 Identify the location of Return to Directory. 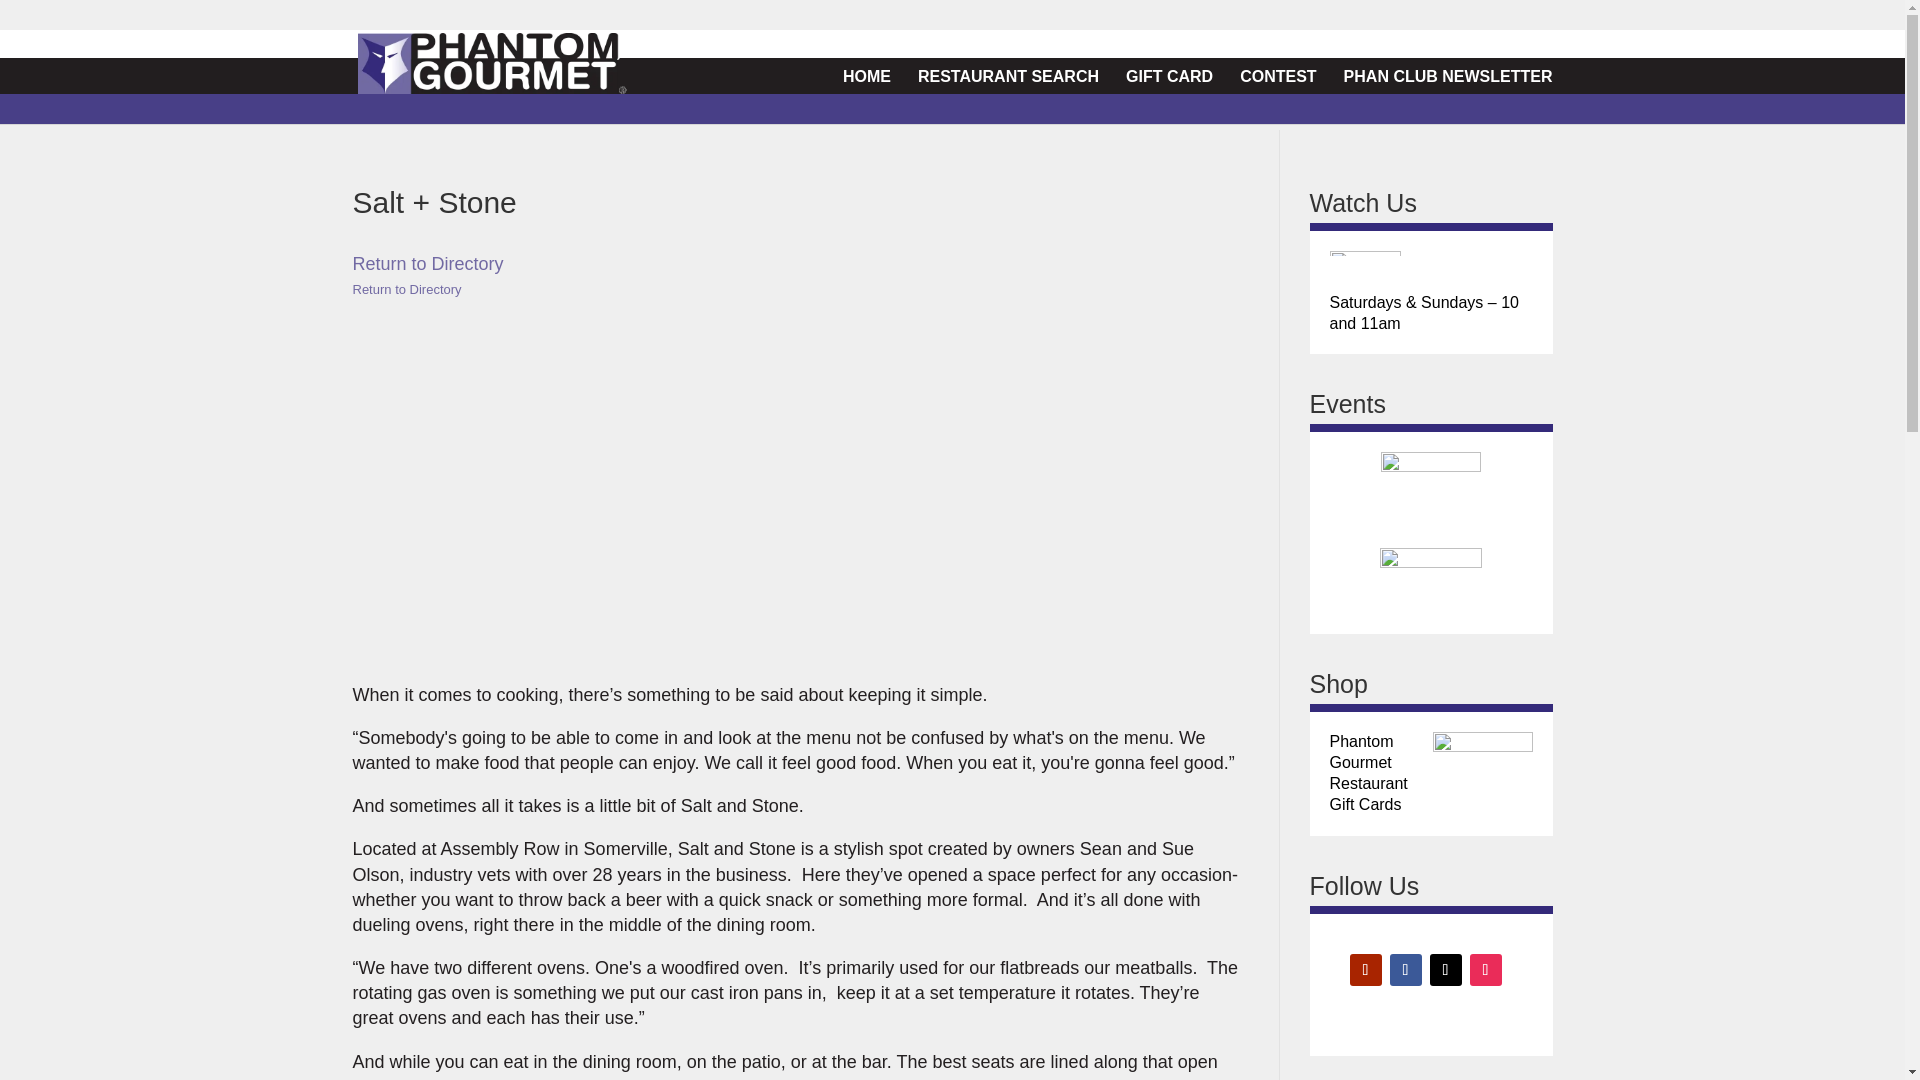
(406, 289).